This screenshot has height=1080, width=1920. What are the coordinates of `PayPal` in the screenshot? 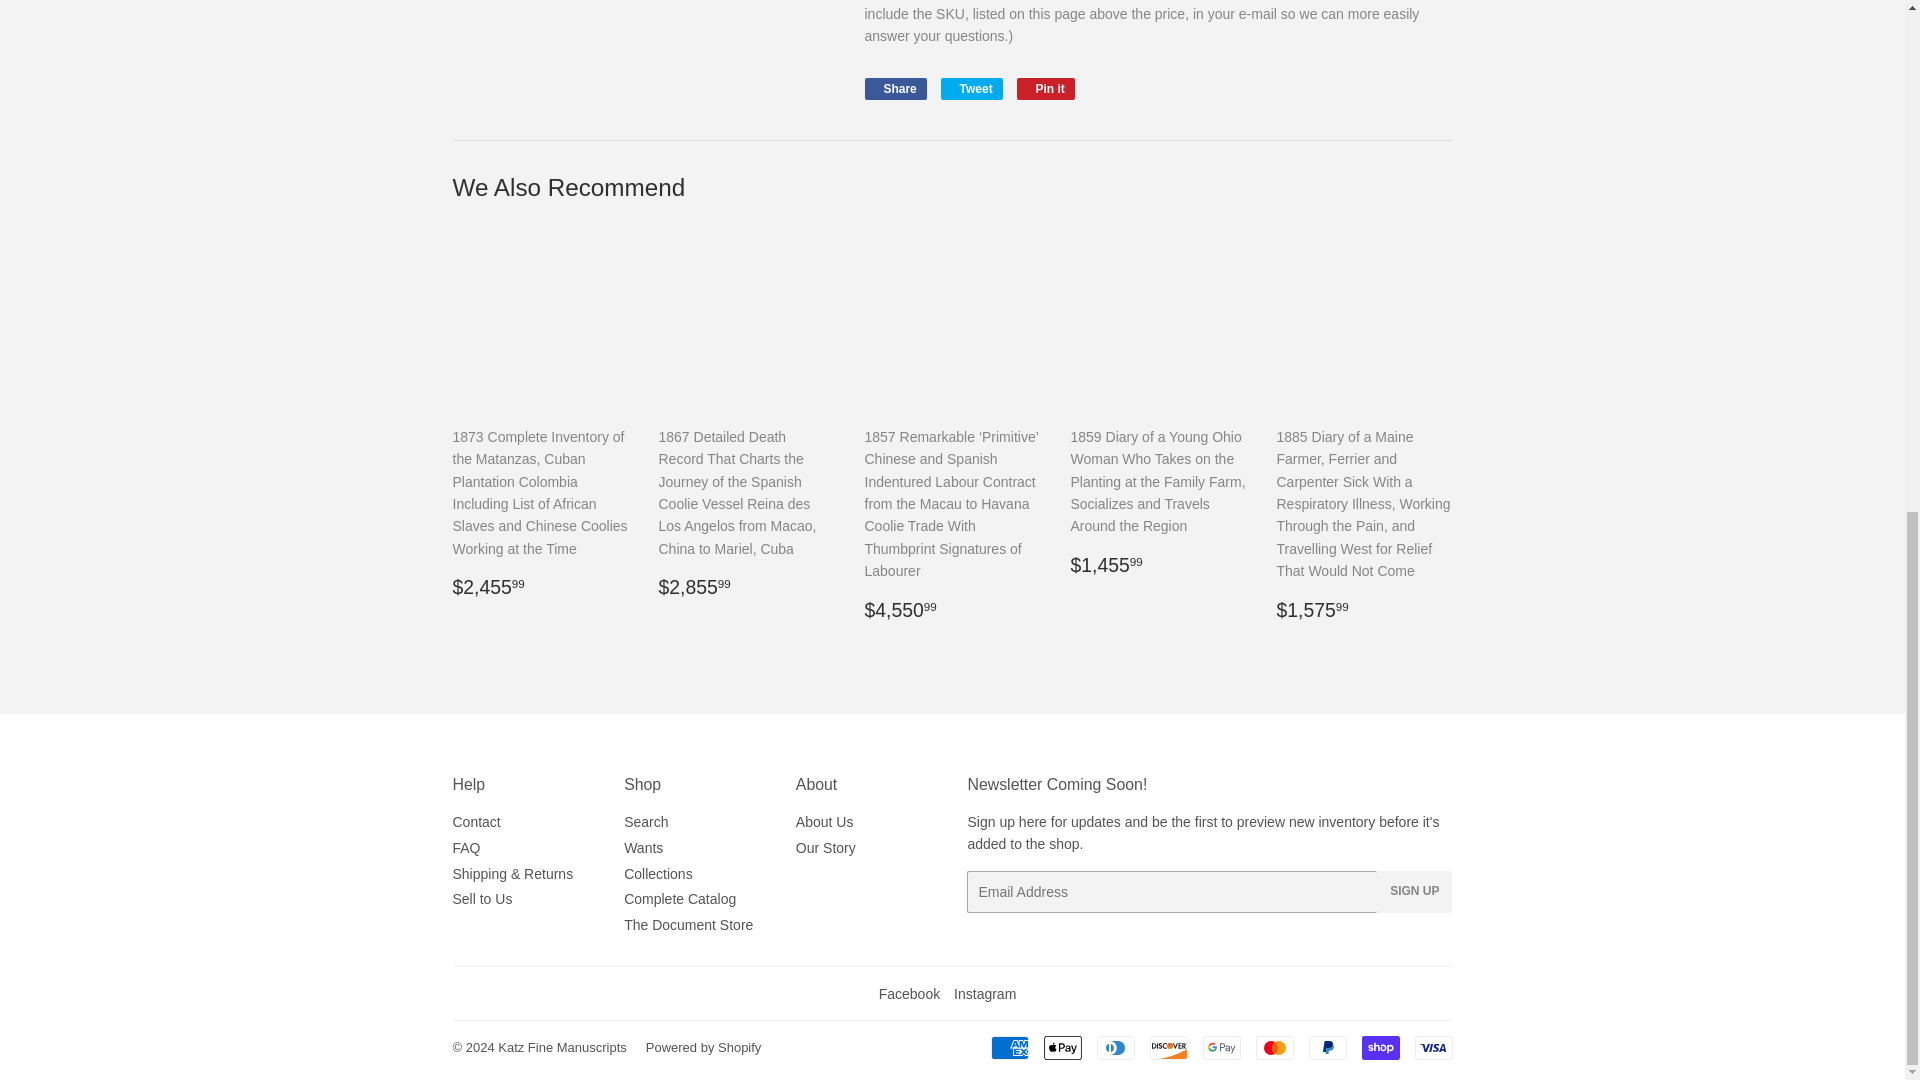 It's located at (1008, 1047).